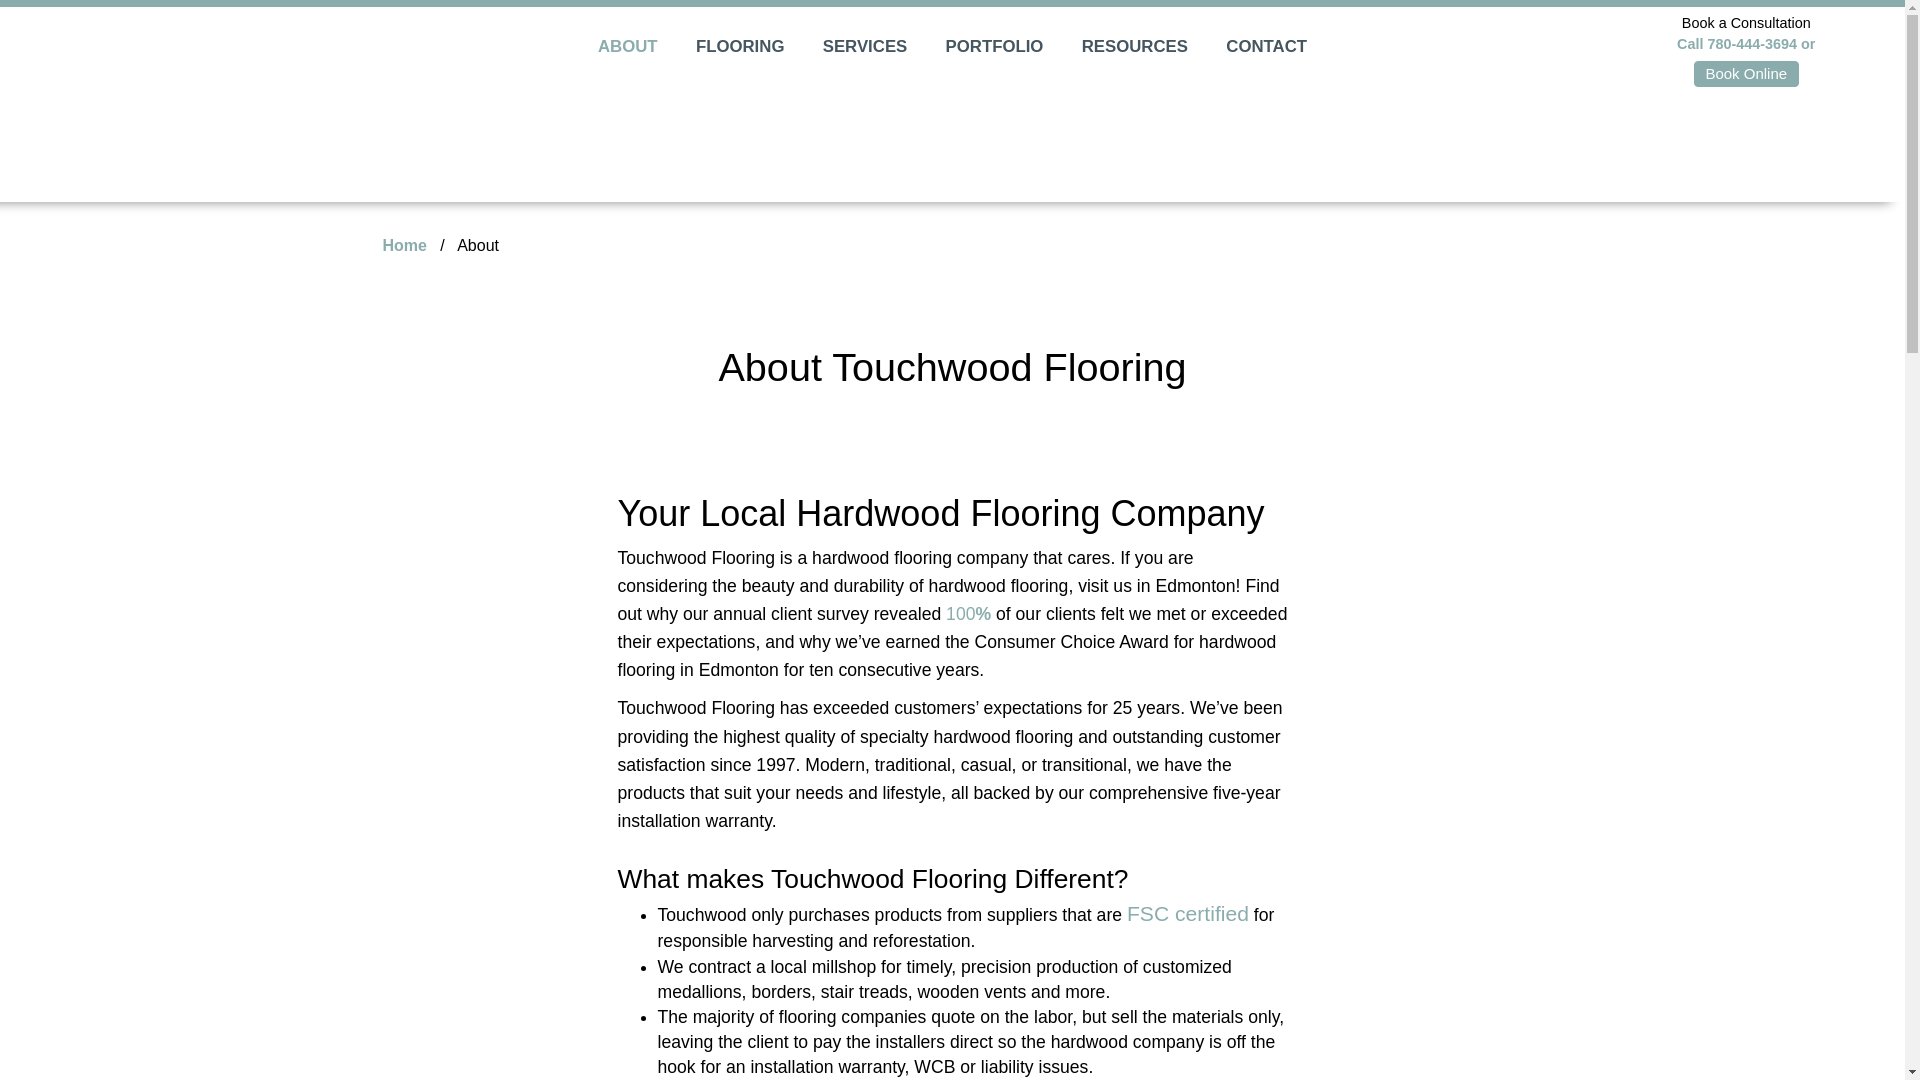 Image resolution: width=1920 pixels, height=1080 pixels. Describe the element at coordinates (627, 46) in the screenshot. I see `About` at that location.